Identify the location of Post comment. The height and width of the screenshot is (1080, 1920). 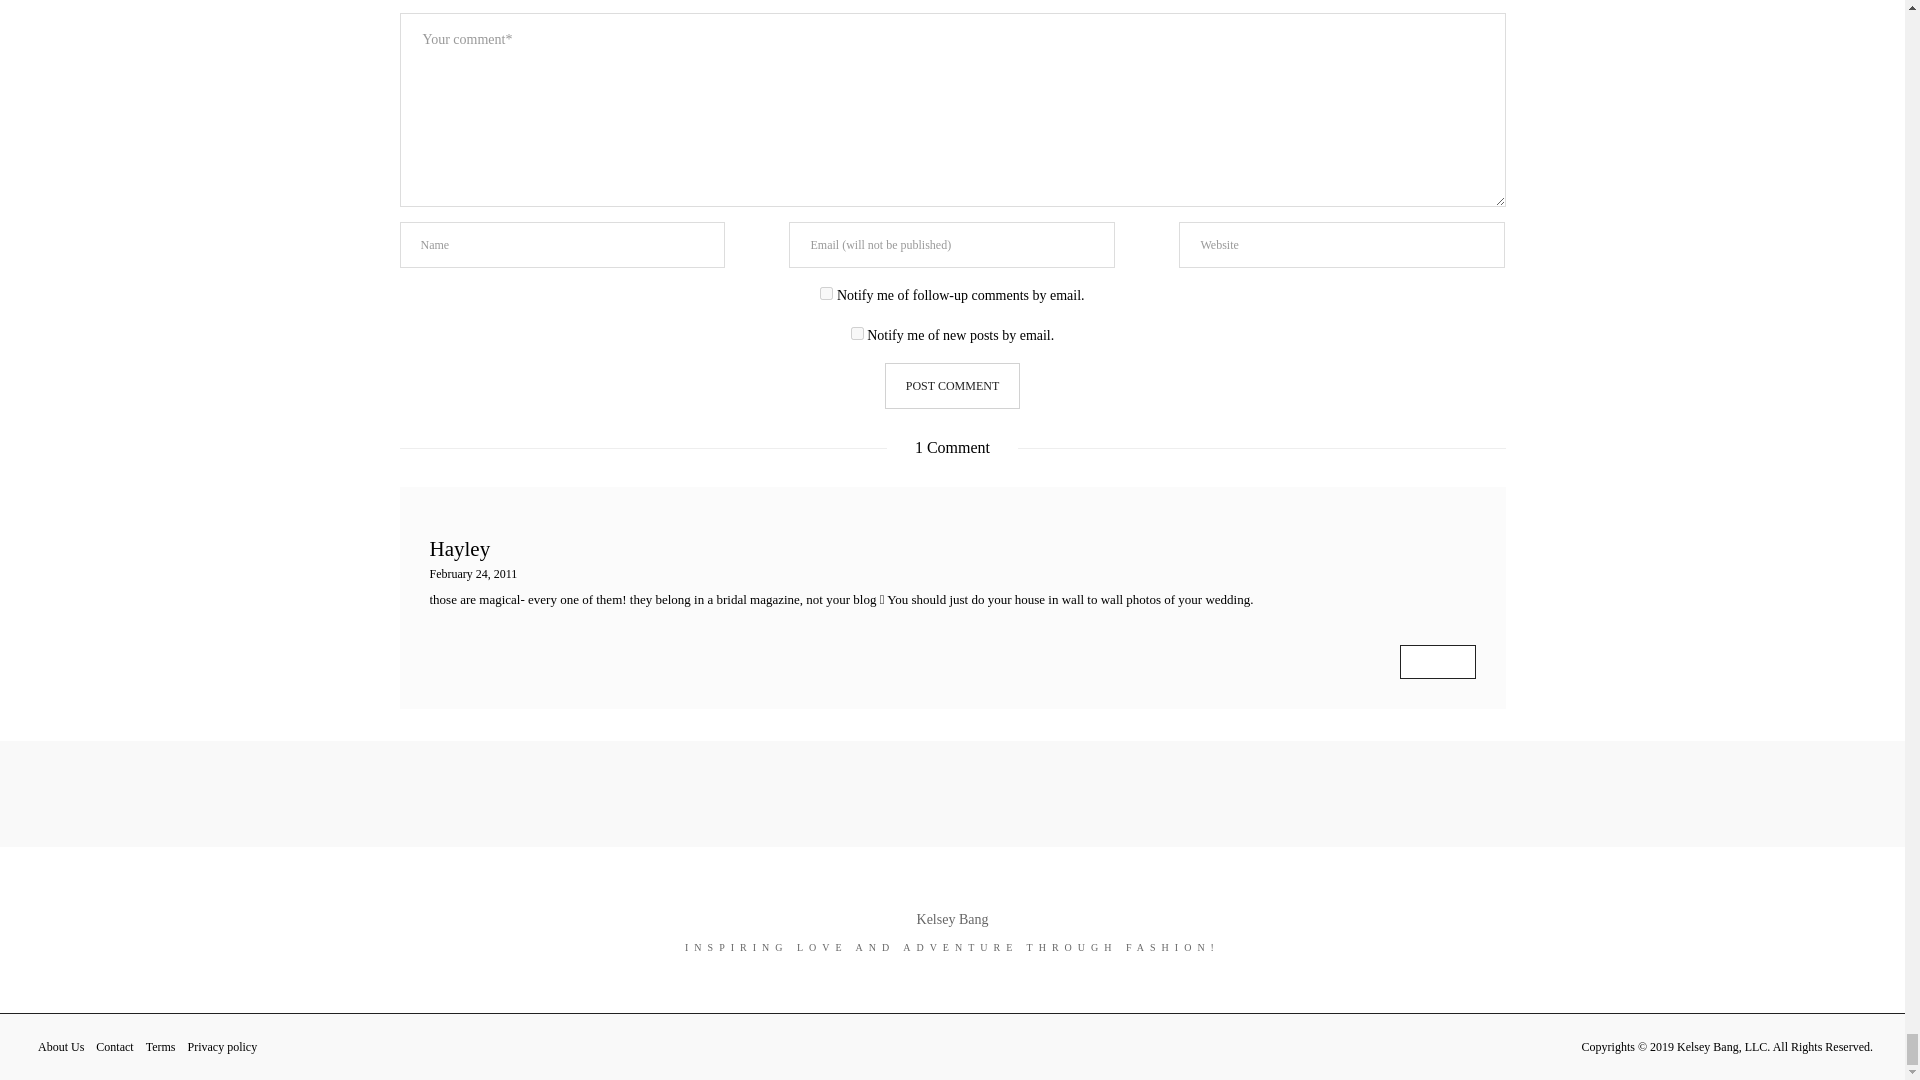
(952, 386).